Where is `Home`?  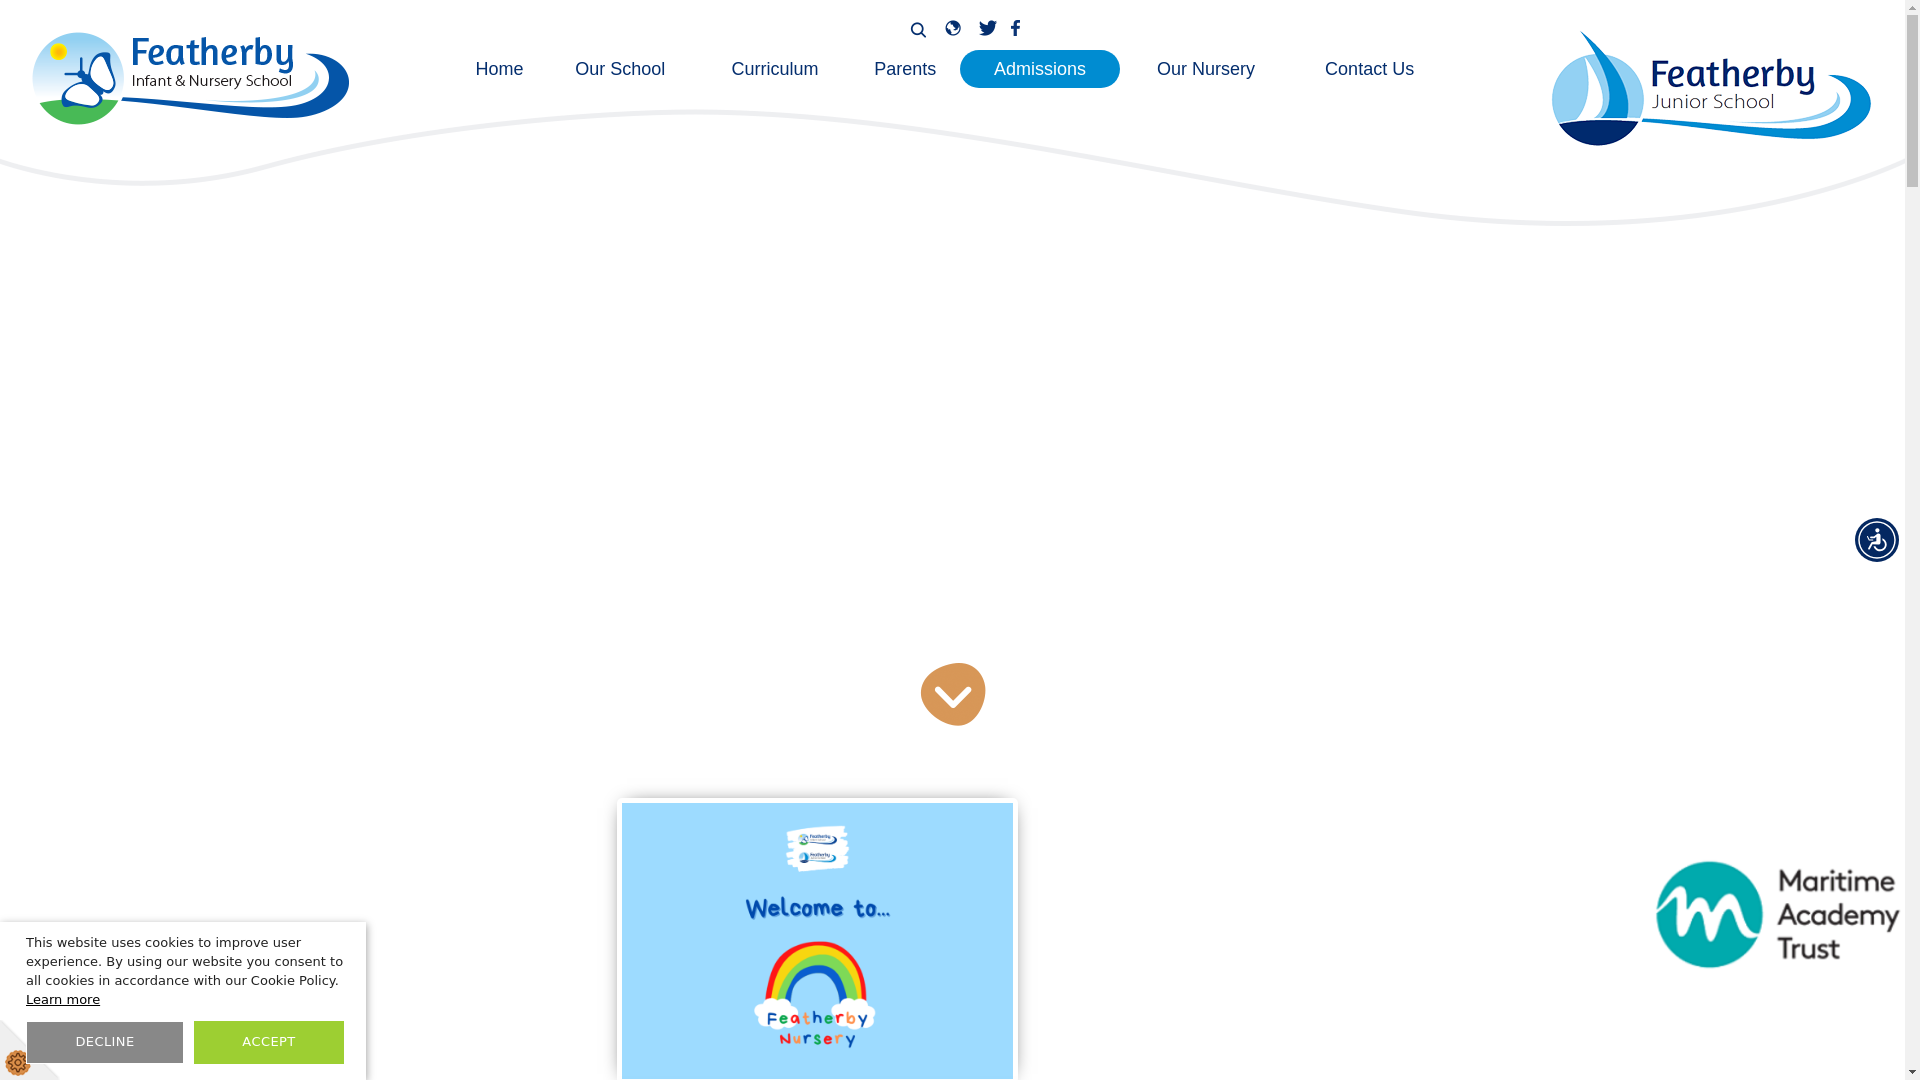
Home is located at coordinates (500, 68).